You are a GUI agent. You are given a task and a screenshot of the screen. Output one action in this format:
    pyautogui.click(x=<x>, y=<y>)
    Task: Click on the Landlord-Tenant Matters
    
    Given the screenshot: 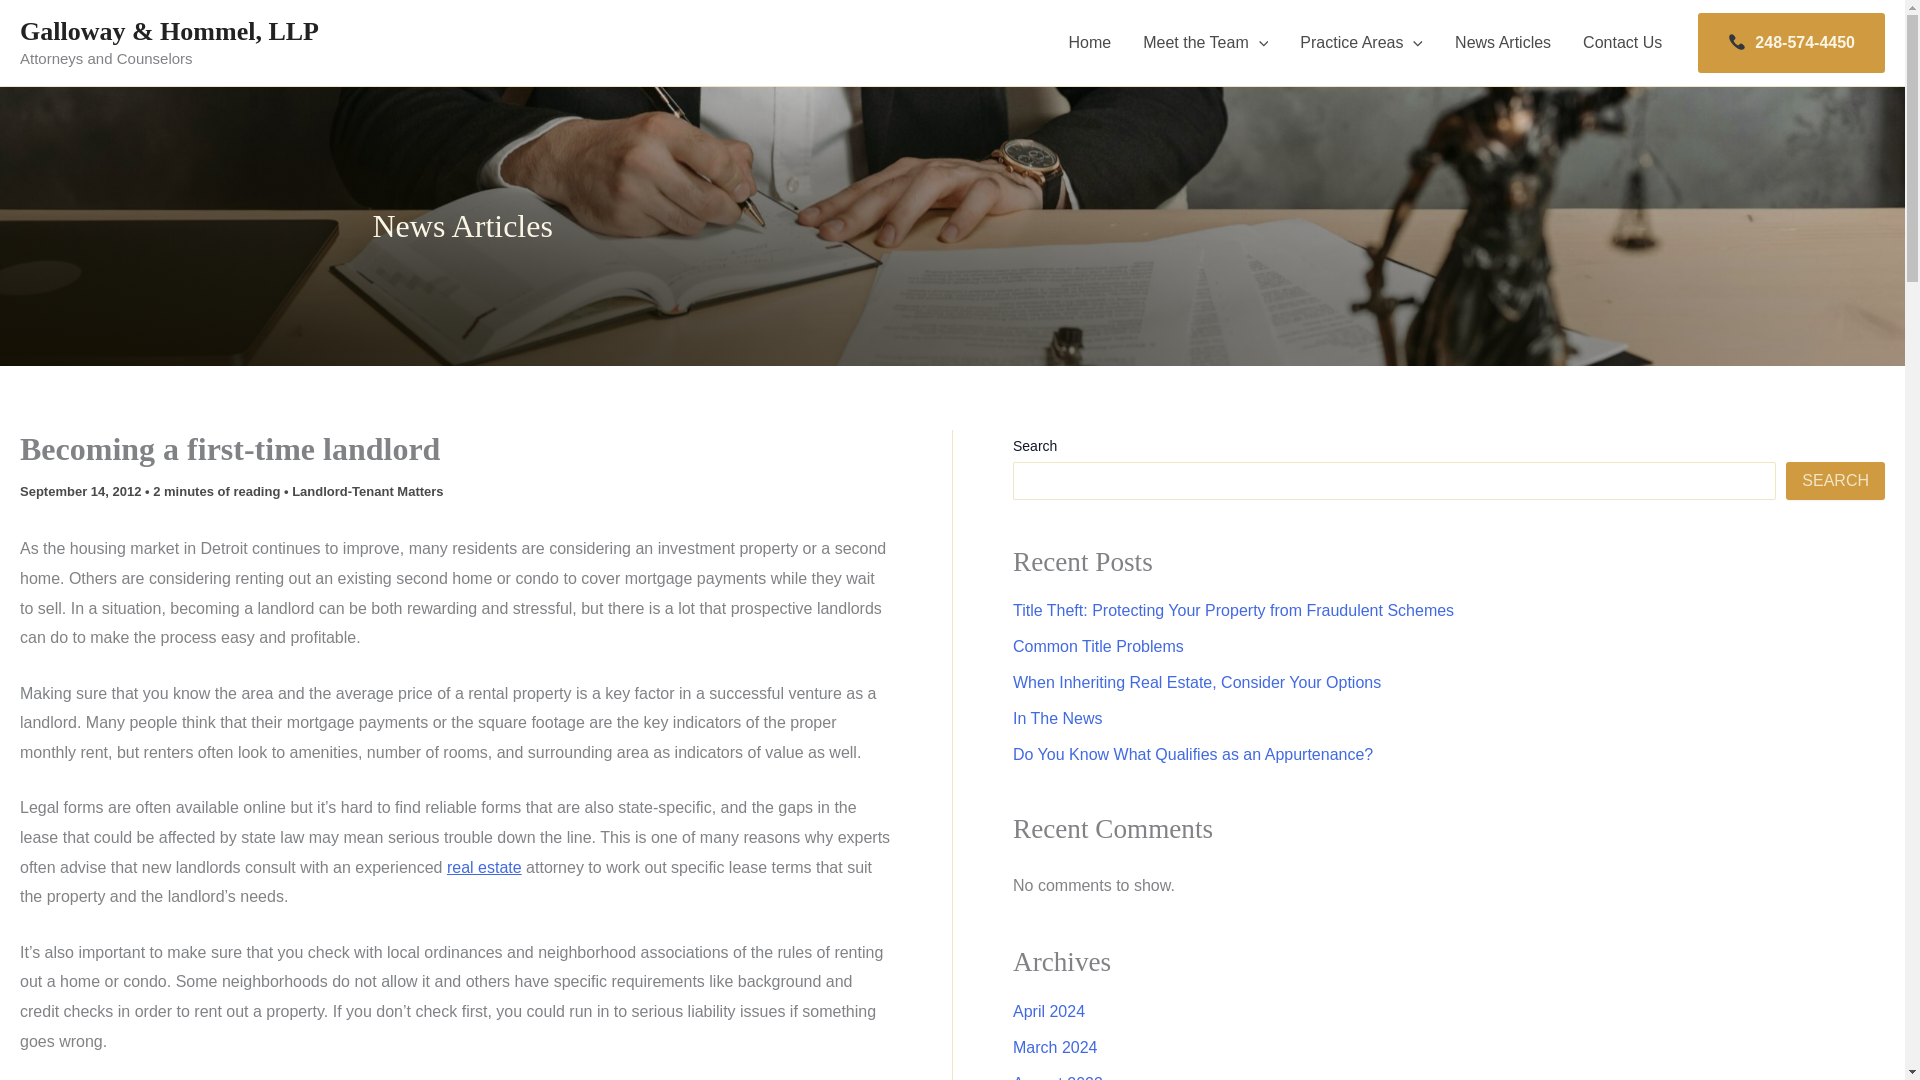 What is the action you would take?
    pyautogui.click(x=367, y=490)
    